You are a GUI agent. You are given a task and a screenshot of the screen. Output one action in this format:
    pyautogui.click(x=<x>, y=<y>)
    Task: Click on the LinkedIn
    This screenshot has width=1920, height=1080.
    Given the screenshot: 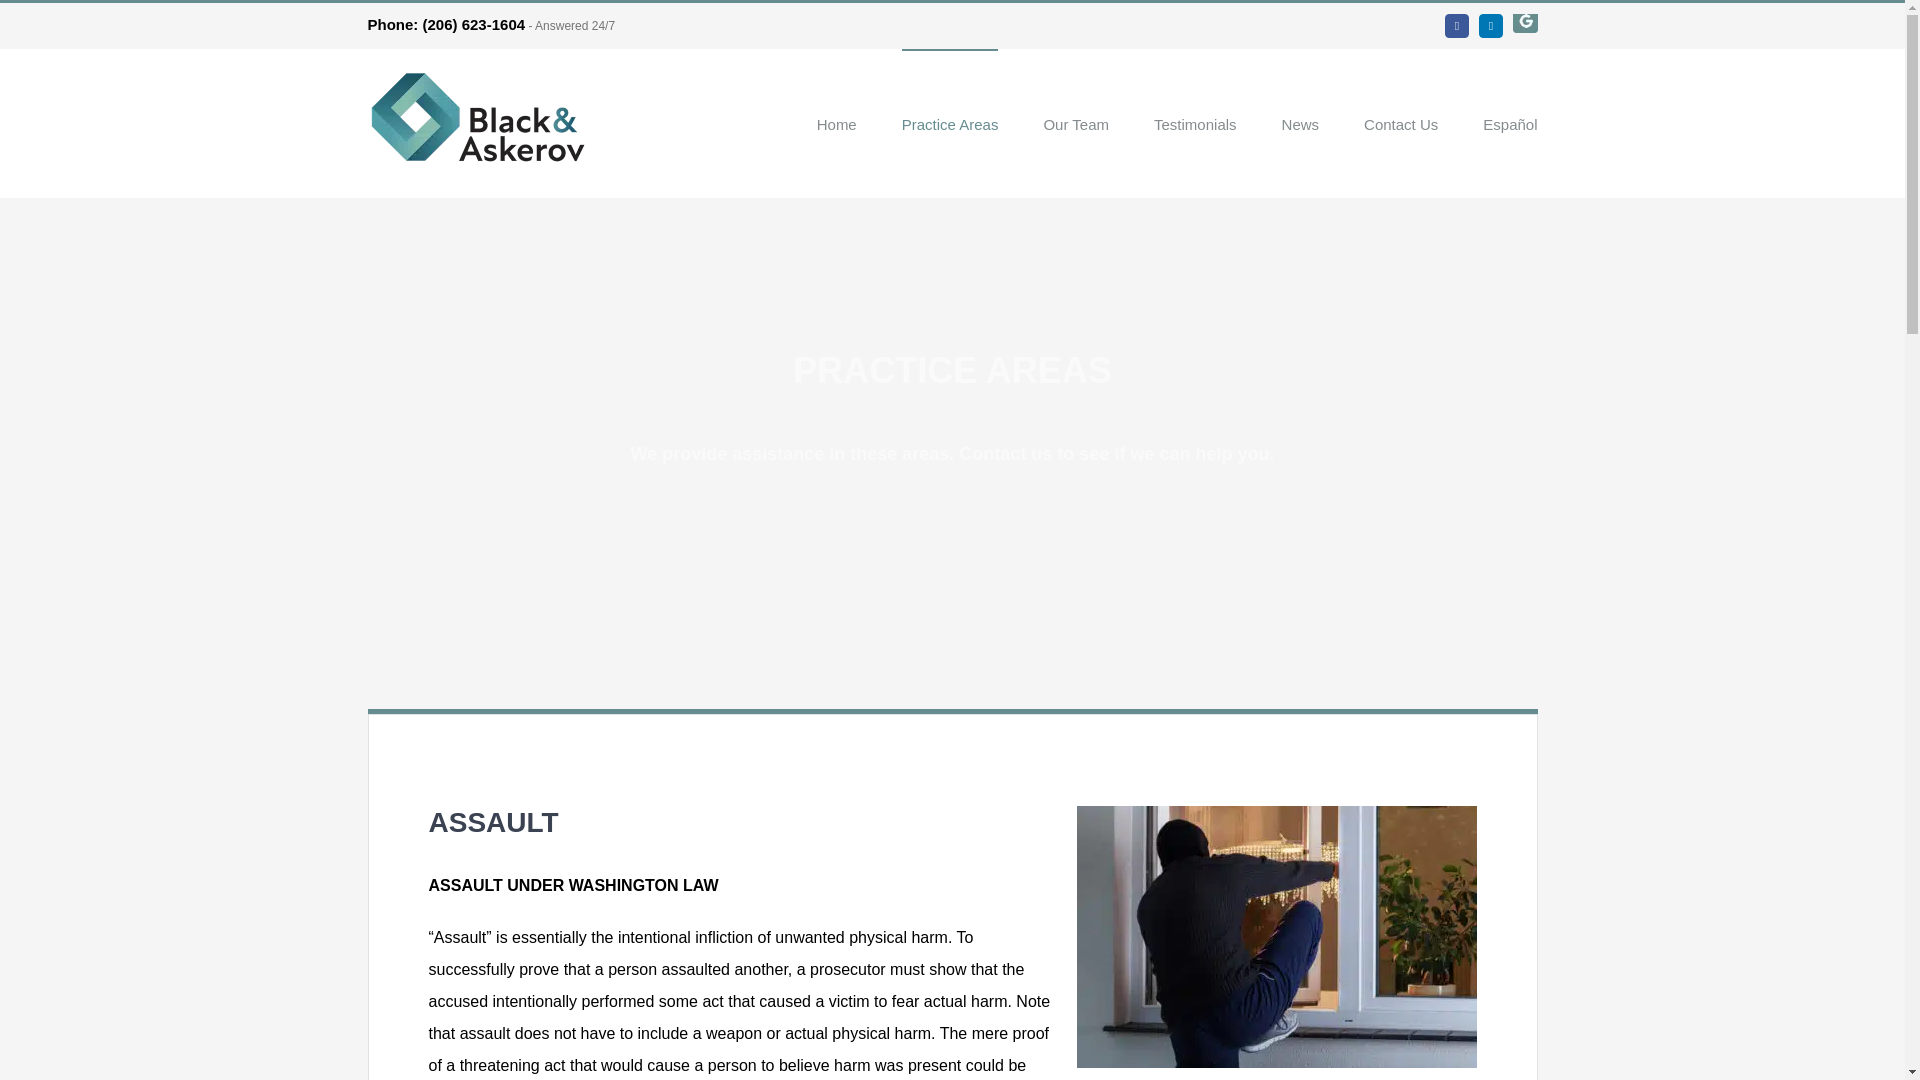 What is the action you would take?
    pyautogui.click(x=1490, y=26)
    